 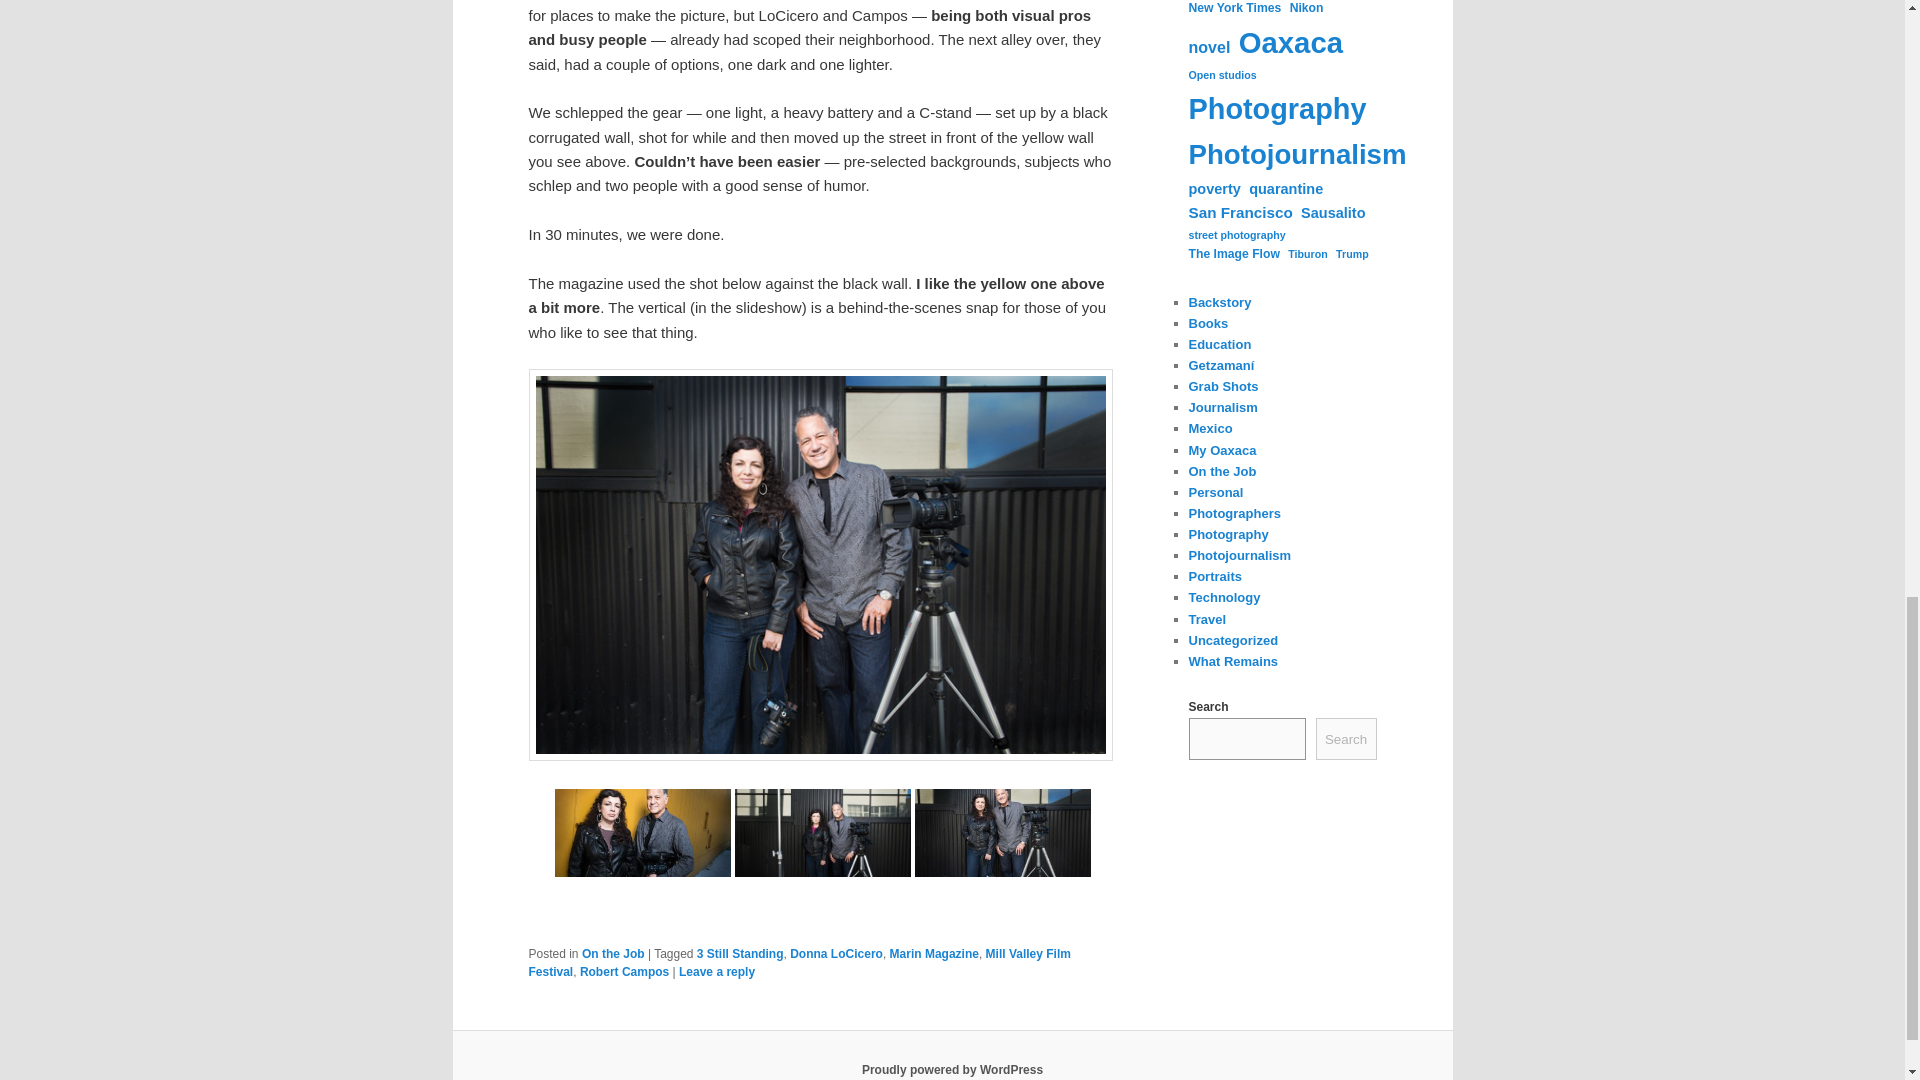 What do you see at coordinates (624, 972) in the screenshot?
I see `Robert Campos` at bounding box center [624, 972].